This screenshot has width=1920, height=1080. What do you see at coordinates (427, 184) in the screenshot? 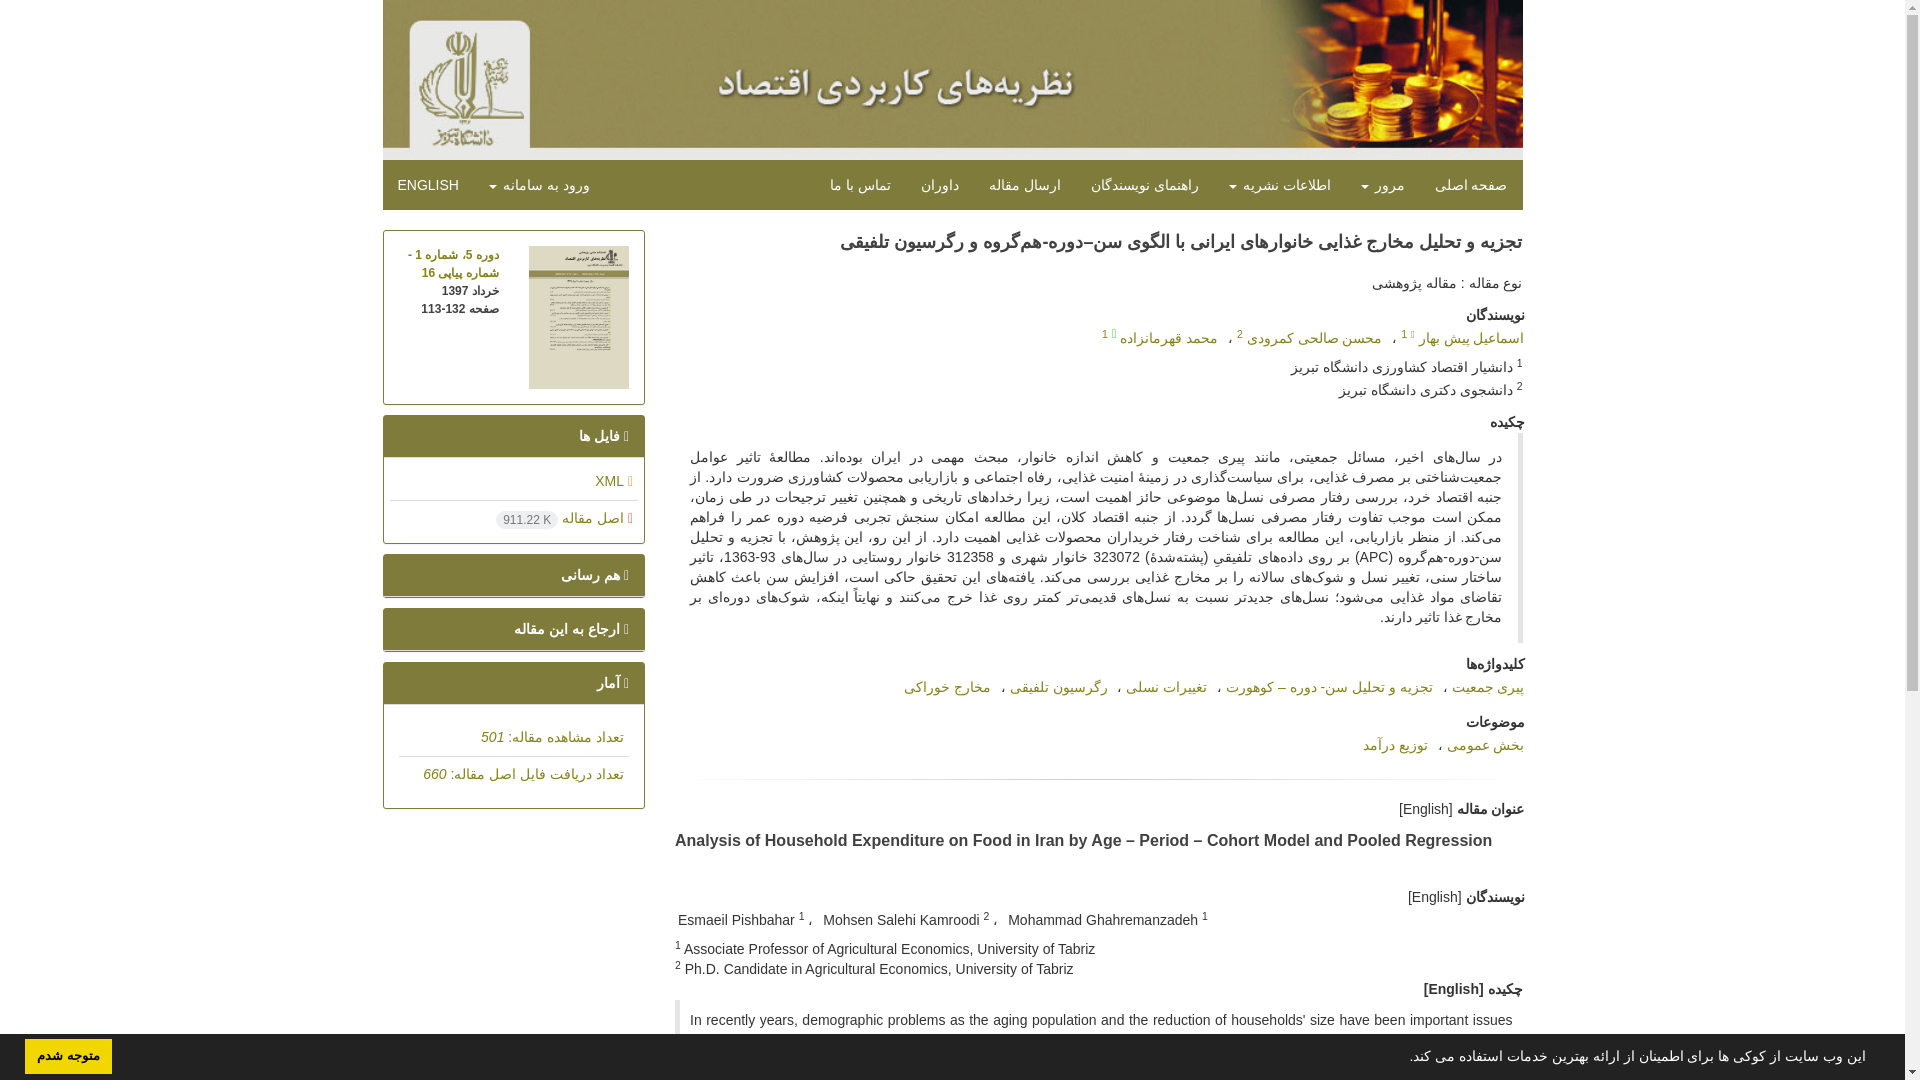
I see `ENGLISH` at bounding box center [427, 184].